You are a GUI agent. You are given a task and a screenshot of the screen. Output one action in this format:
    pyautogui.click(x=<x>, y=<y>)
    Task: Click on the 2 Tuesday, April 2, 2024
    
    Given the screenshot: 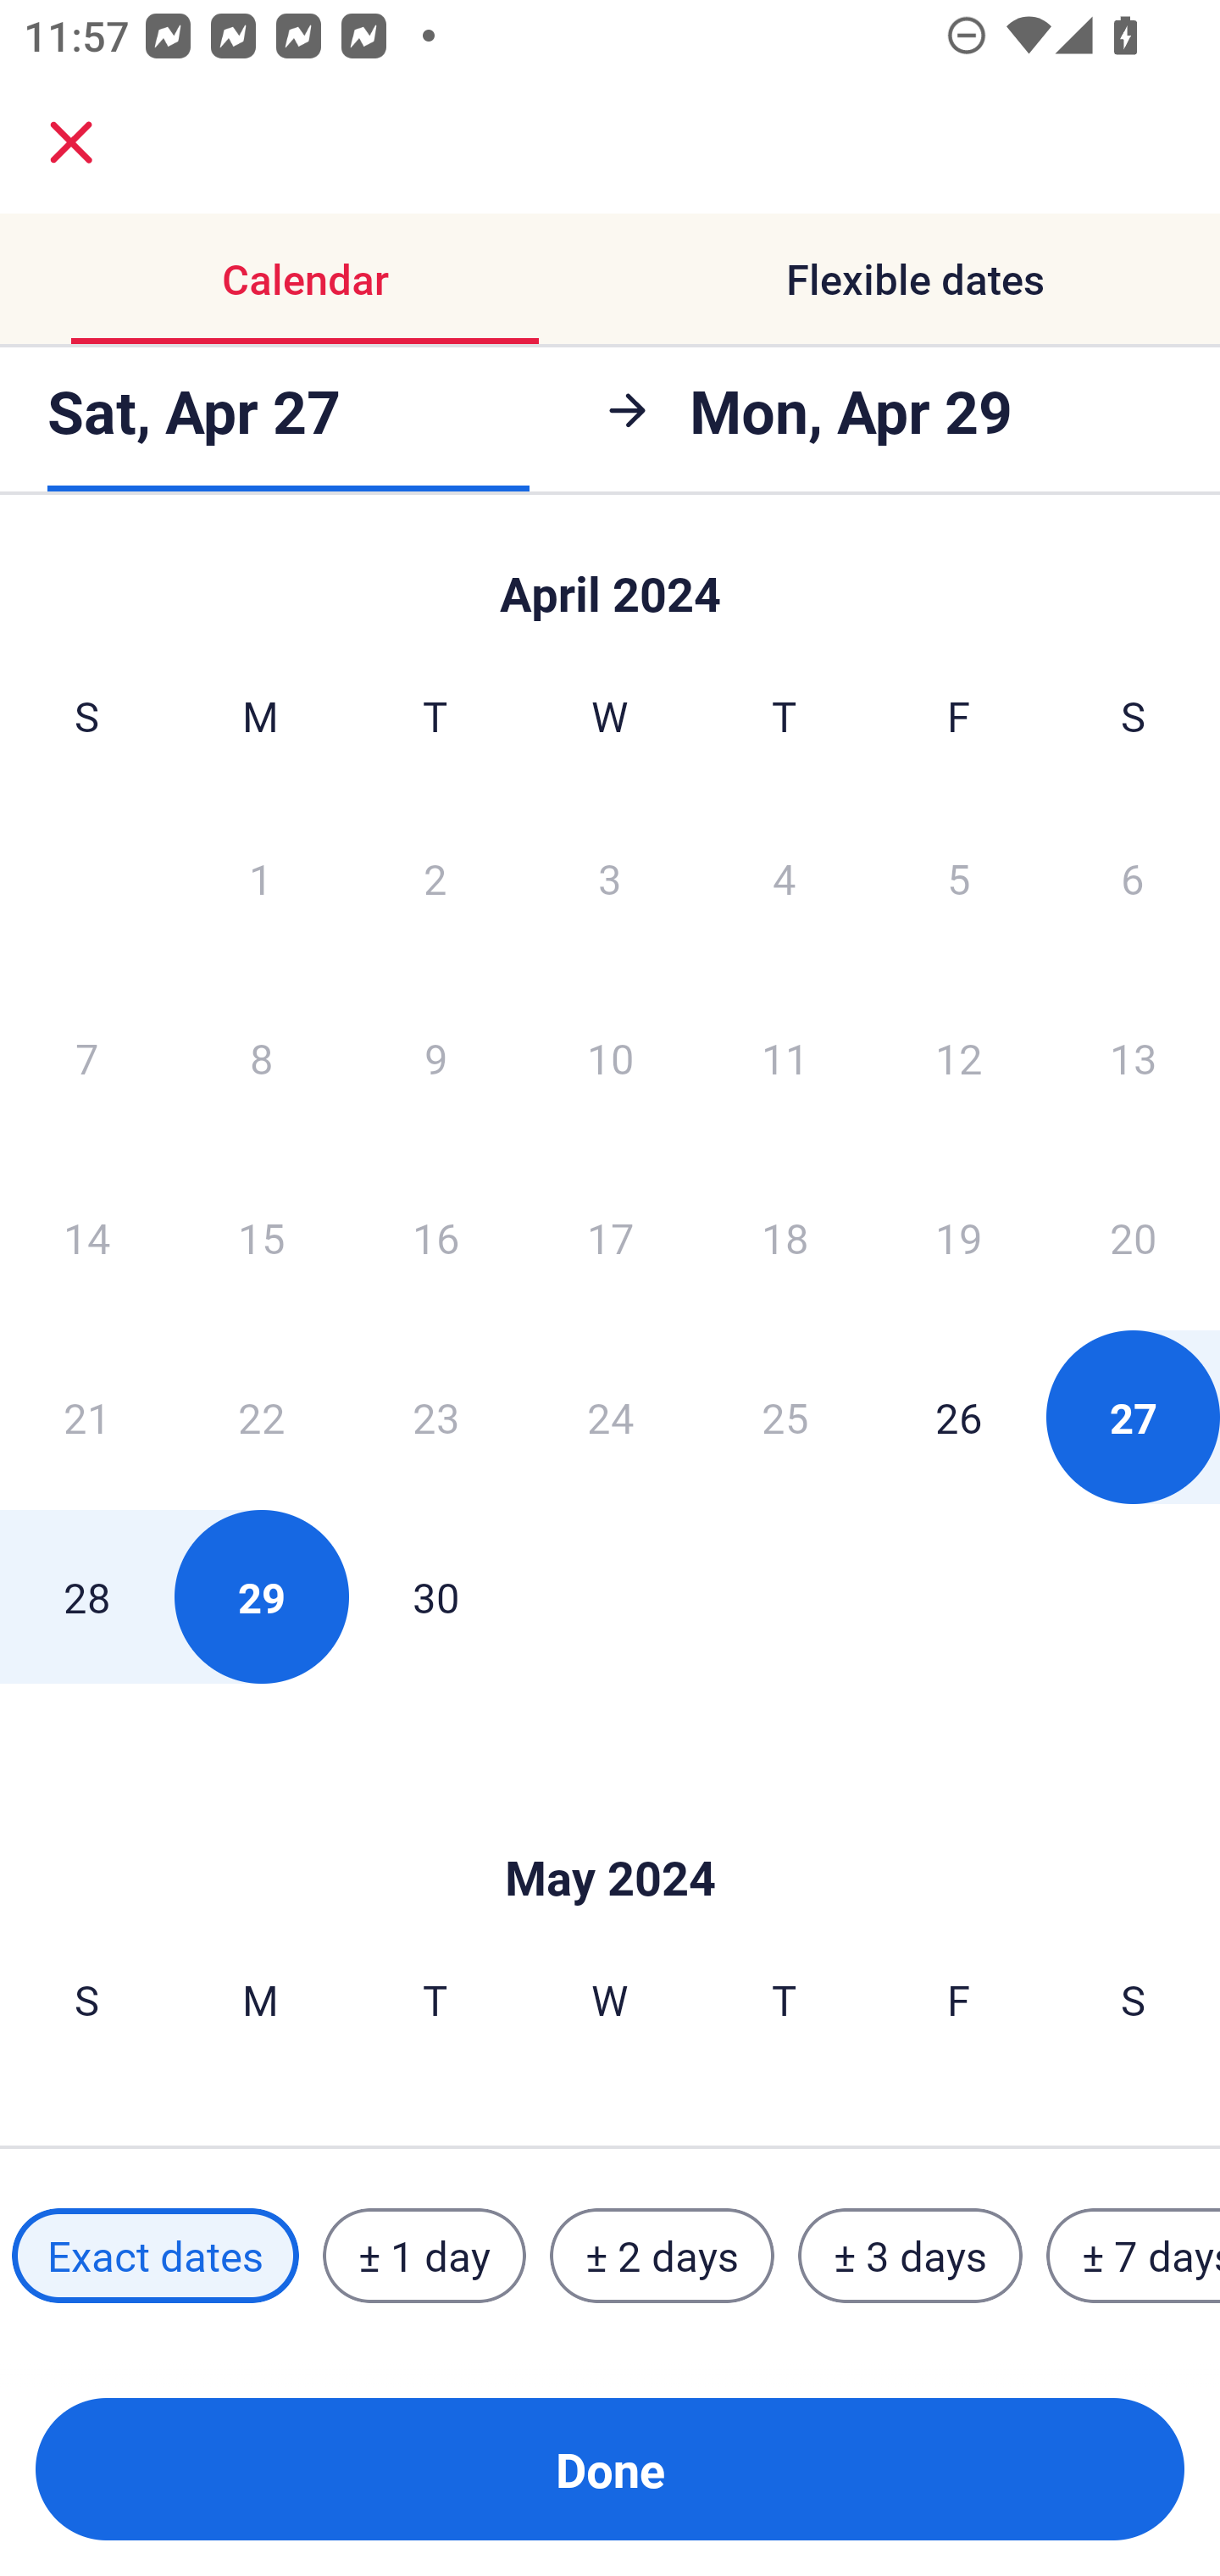 What is the action you would take?
    pyautogui.click(x=435, y=878)
    